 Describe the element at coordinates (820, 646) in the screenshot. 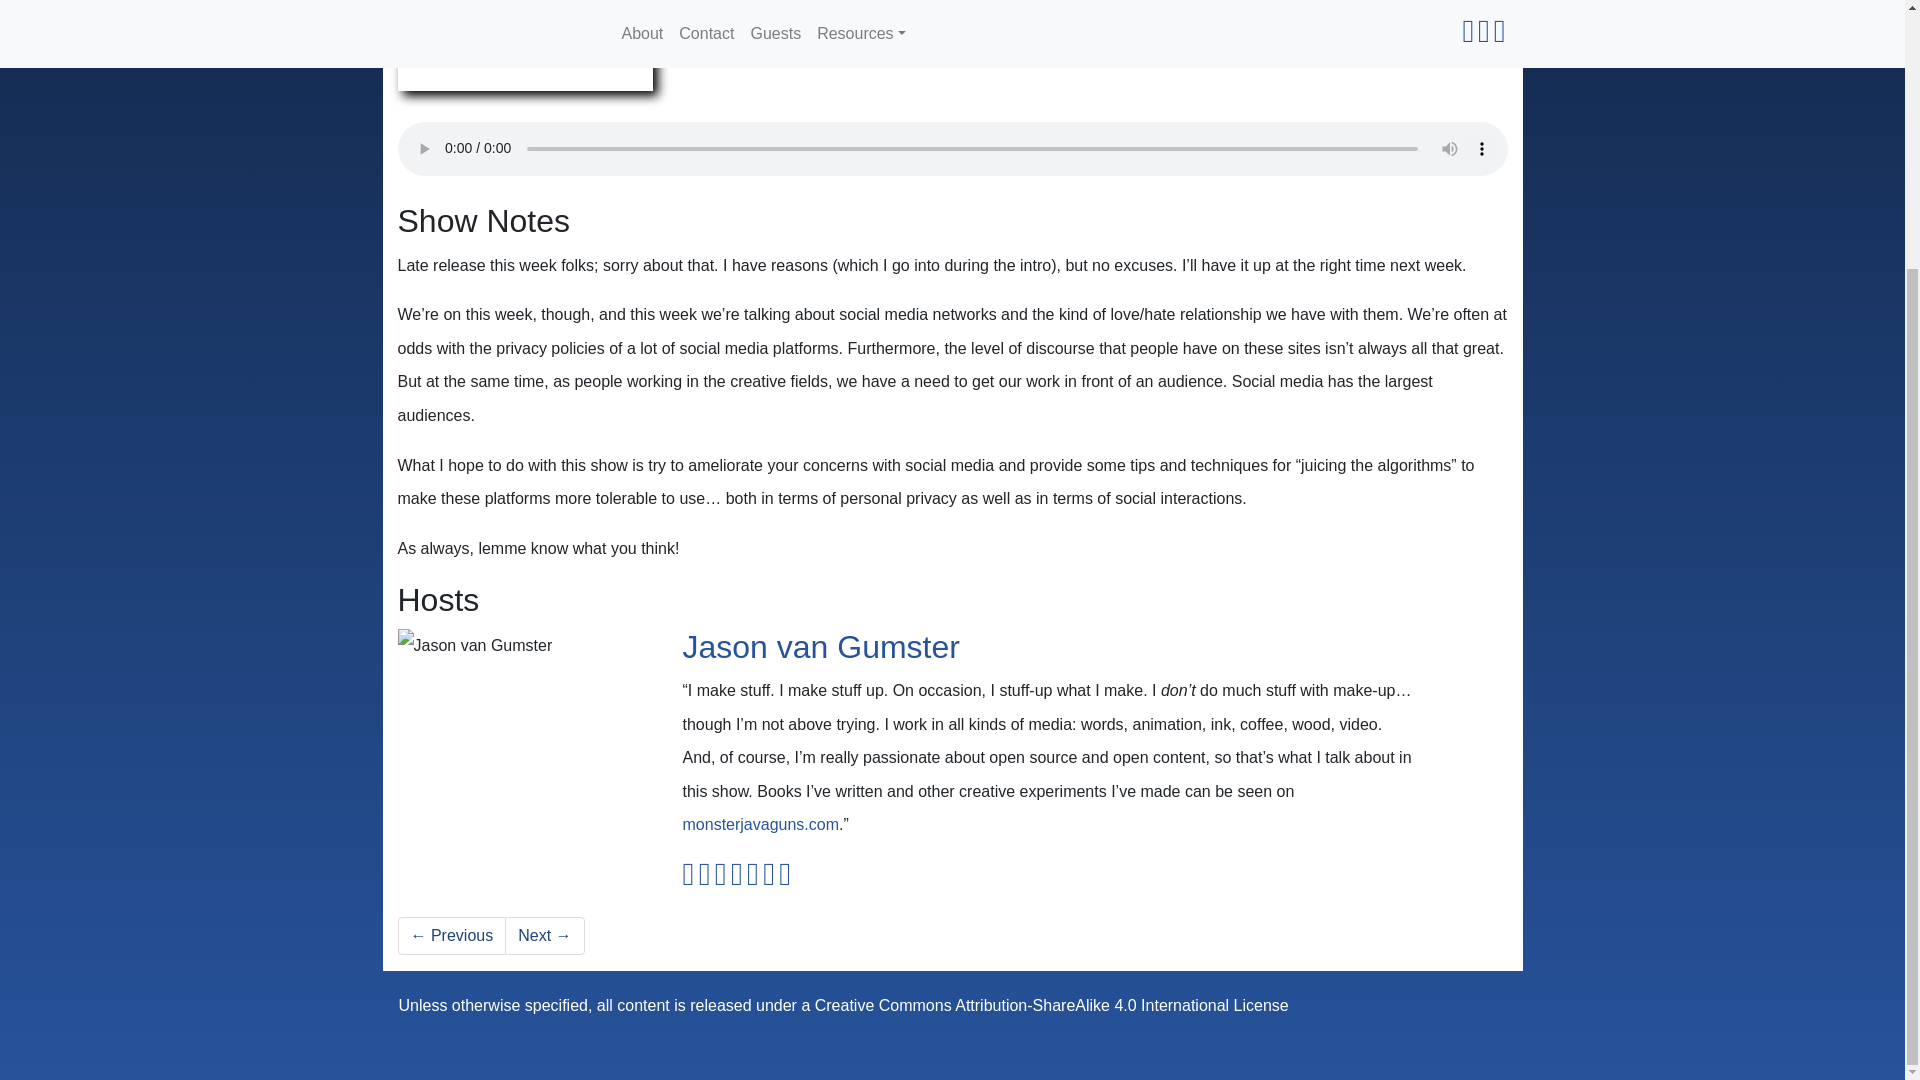

I see `Jason van Gumster` at that location.